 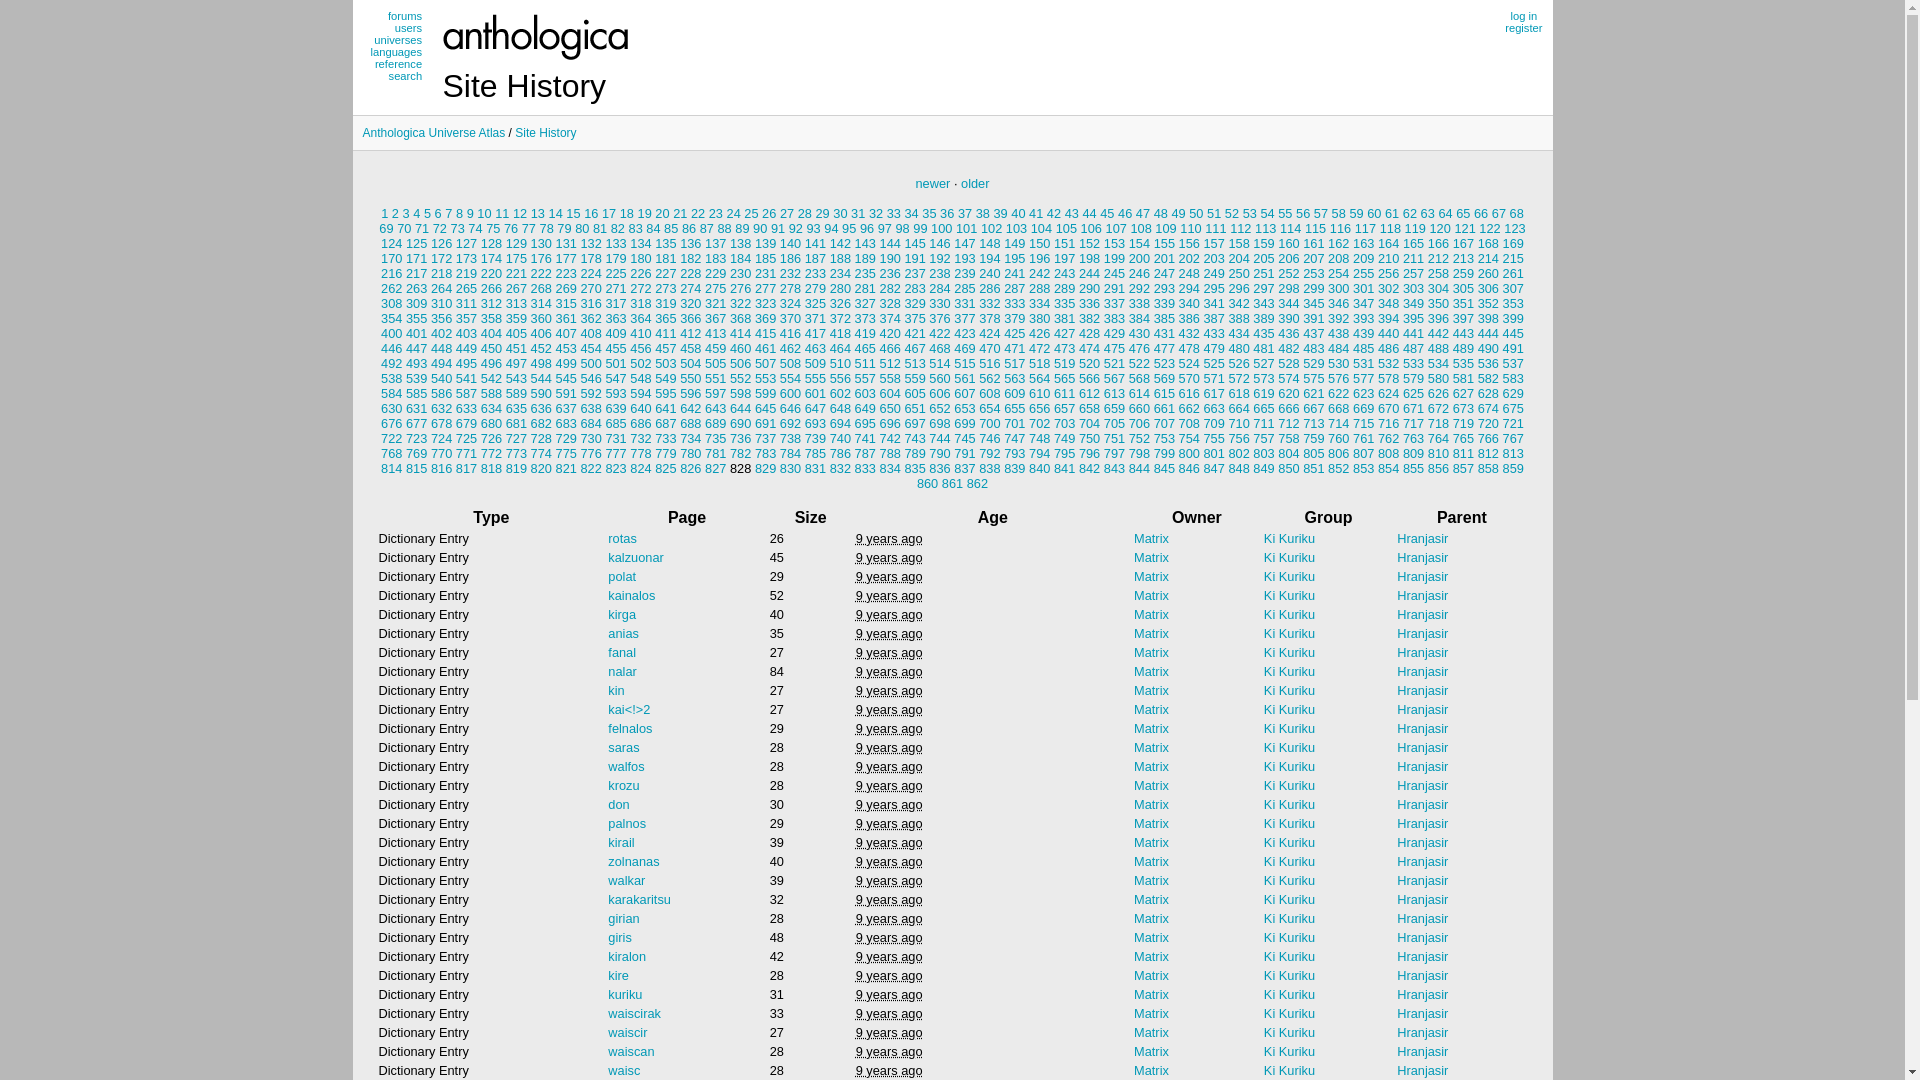 I want to click on Hranjasir, so click(x=1422, y=576).